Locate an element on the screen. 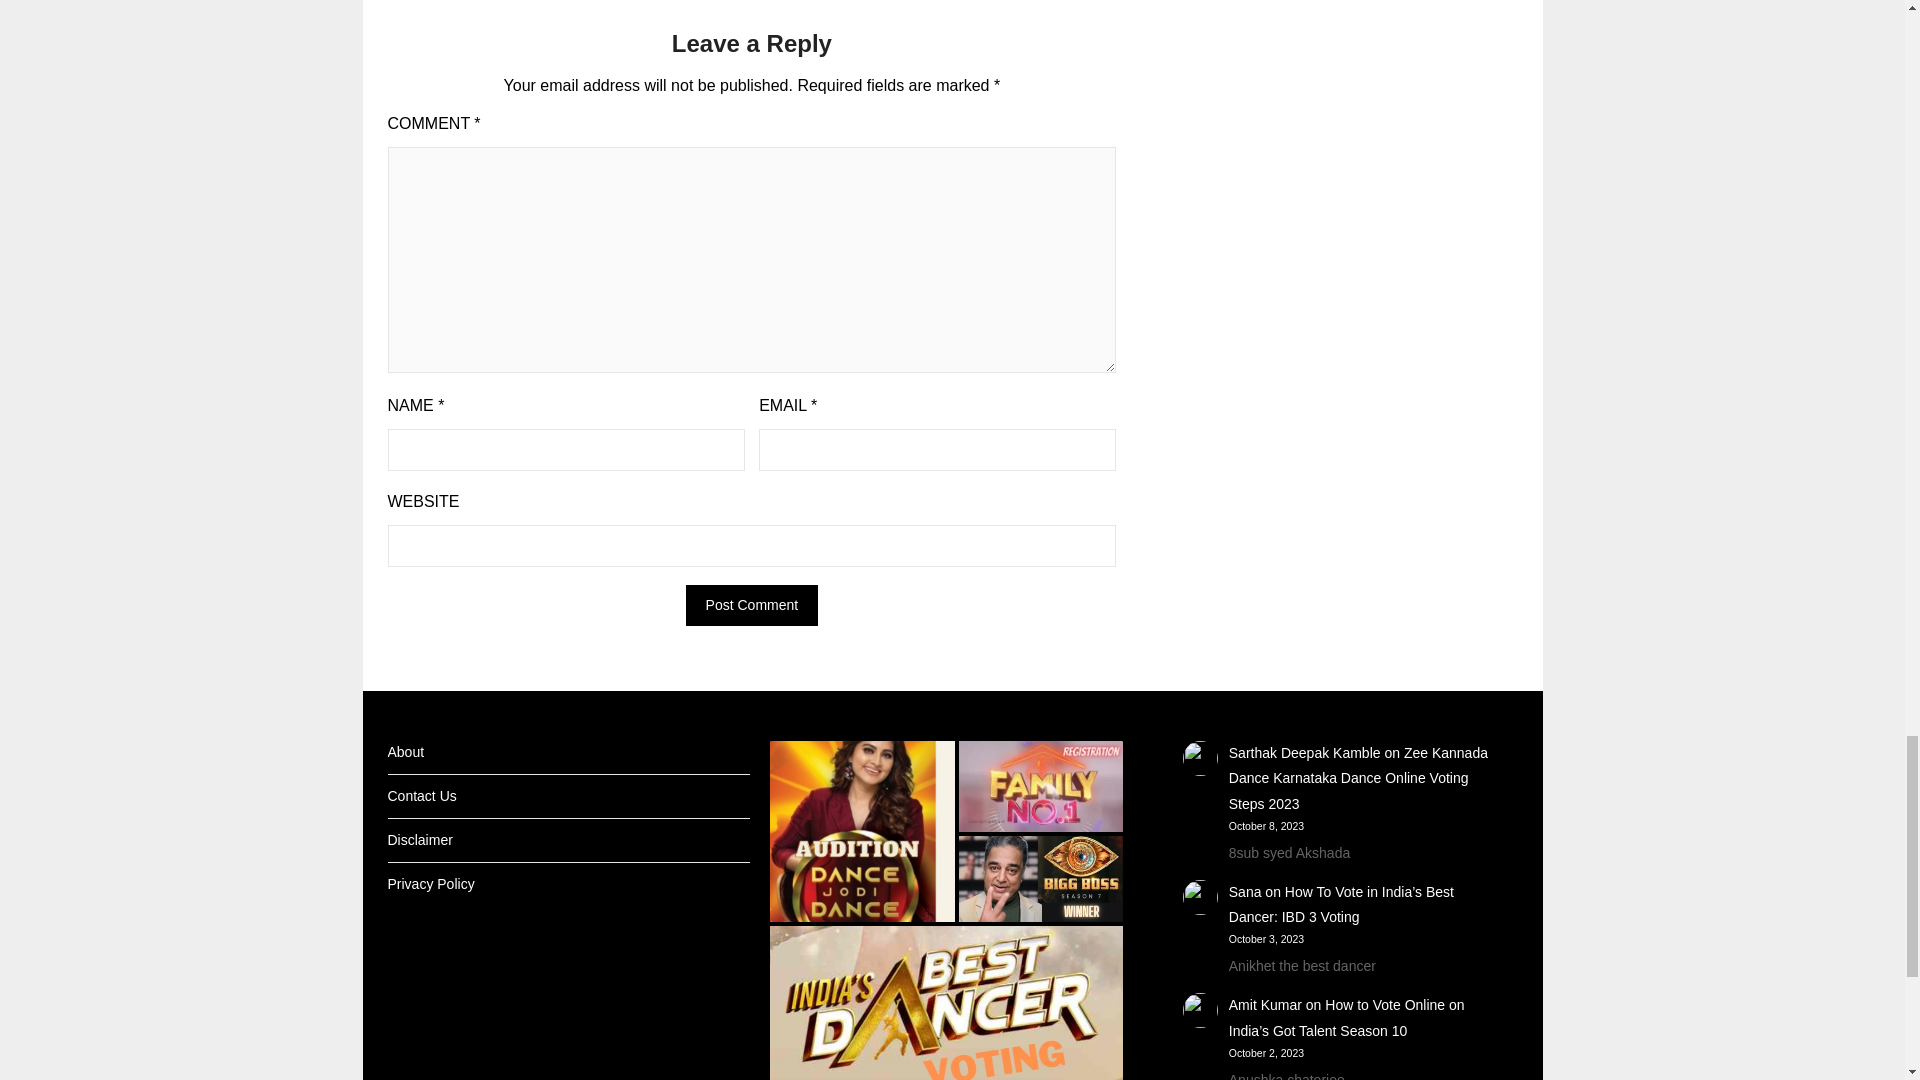 The width and height of the screenshot is (1920, 1080). Post Comment is located at coordinates (752, 606).